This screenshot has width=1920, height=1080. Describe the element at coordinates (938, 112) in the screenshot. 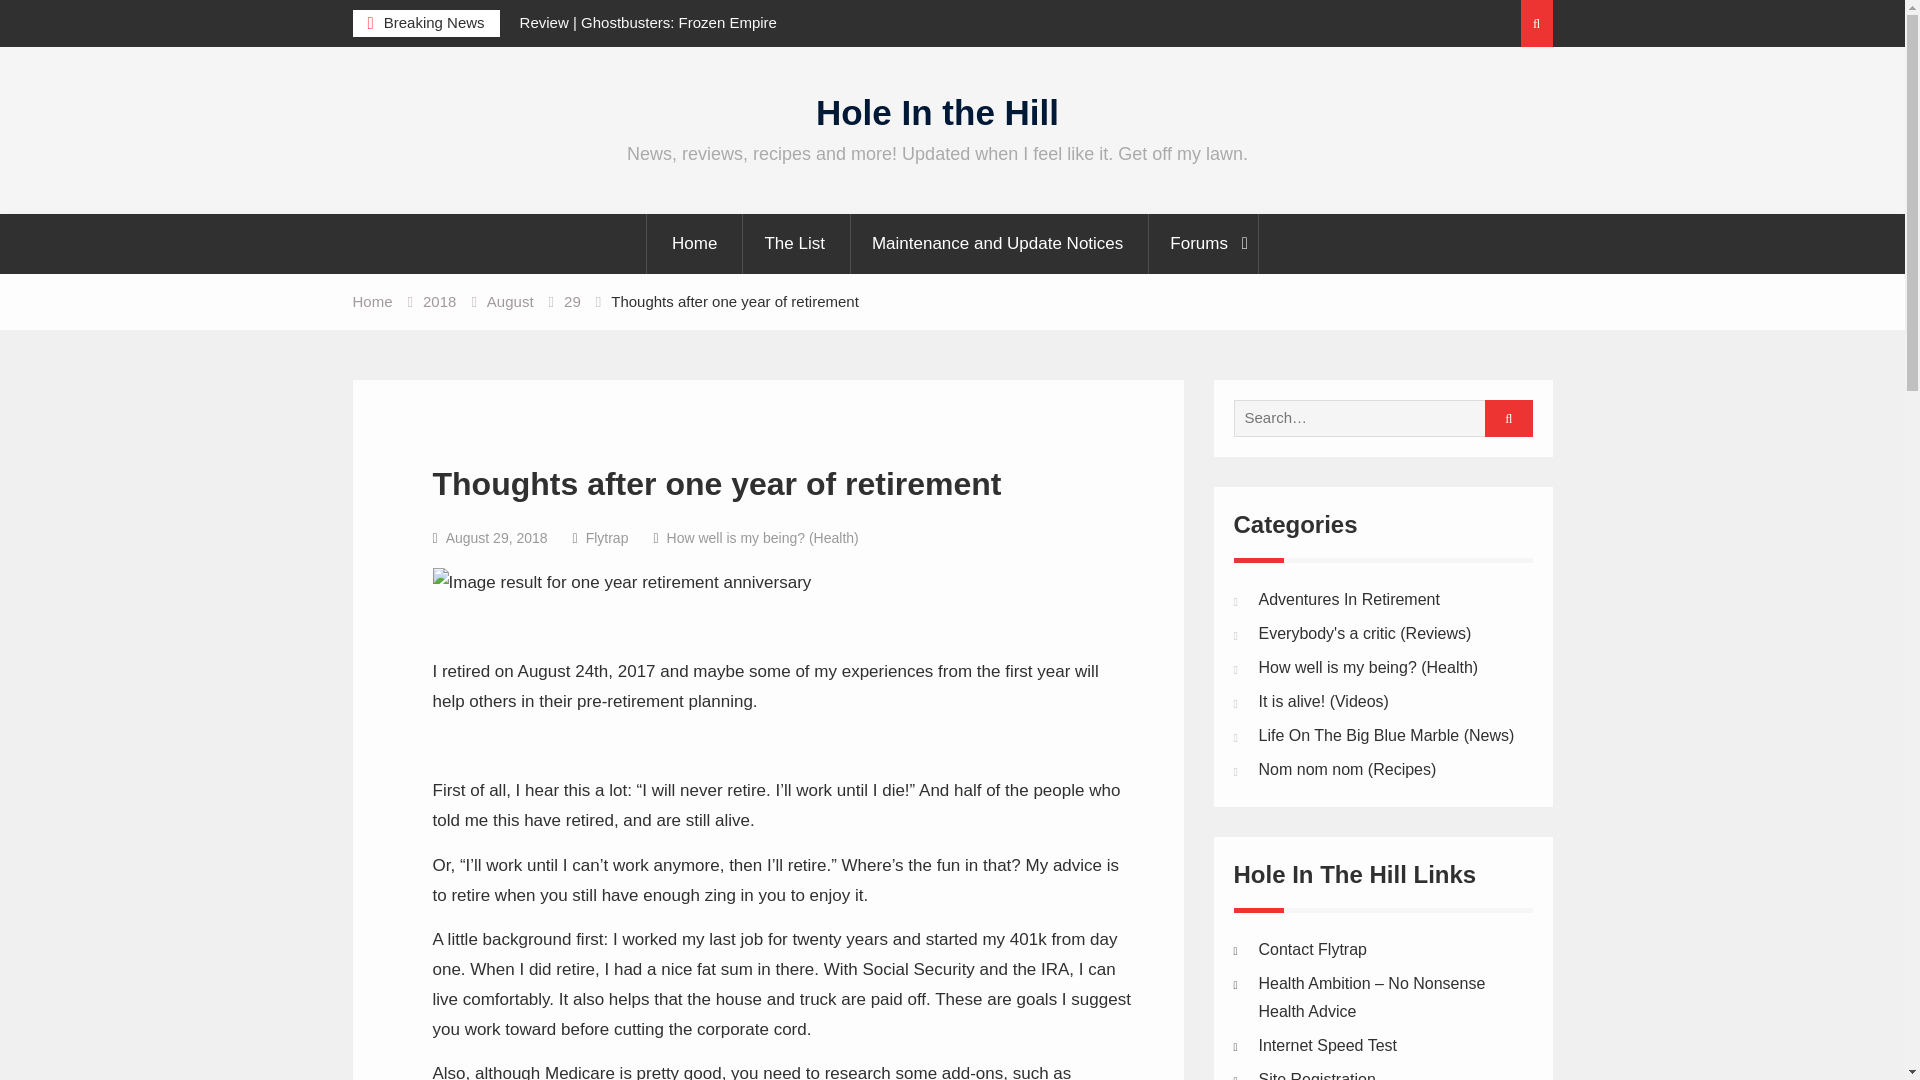

I see `Hole In the Hill` at that location.